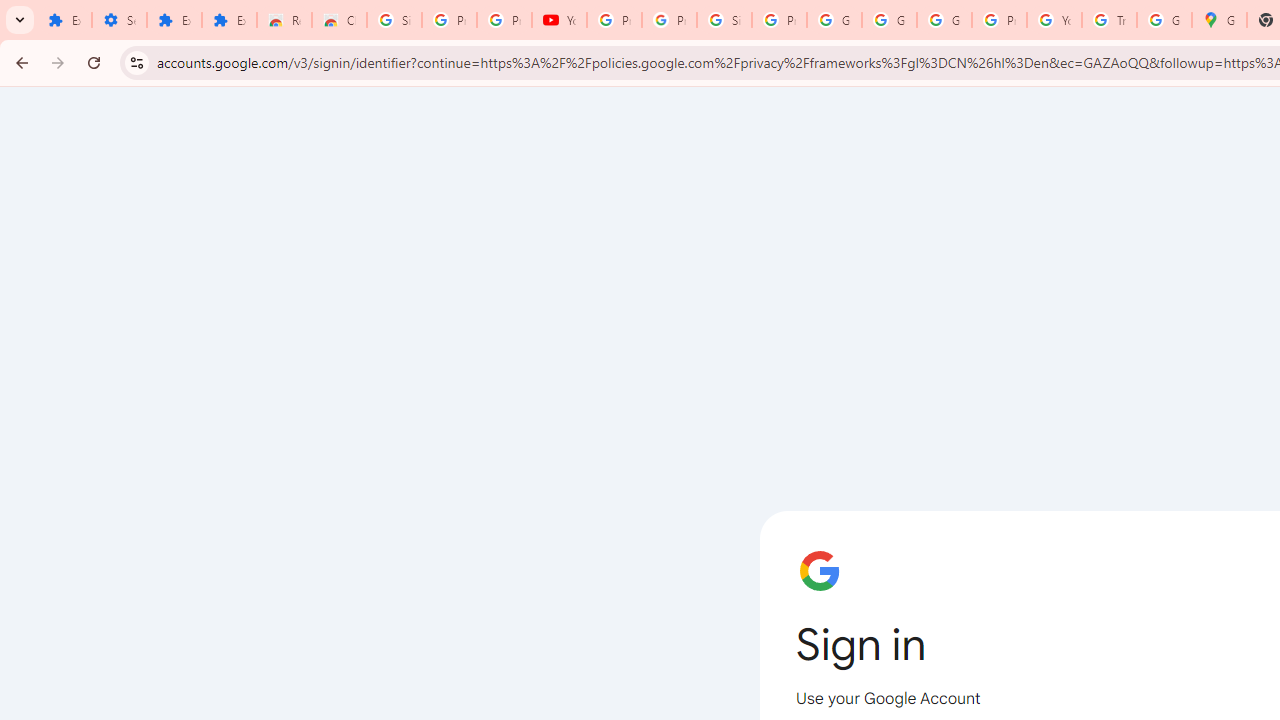 This screenshot has width=1280, height=720. What do you see at coordinates (1054, 20) in the screenshot?
I see `YouTube` at bounding box center [1054, 20].